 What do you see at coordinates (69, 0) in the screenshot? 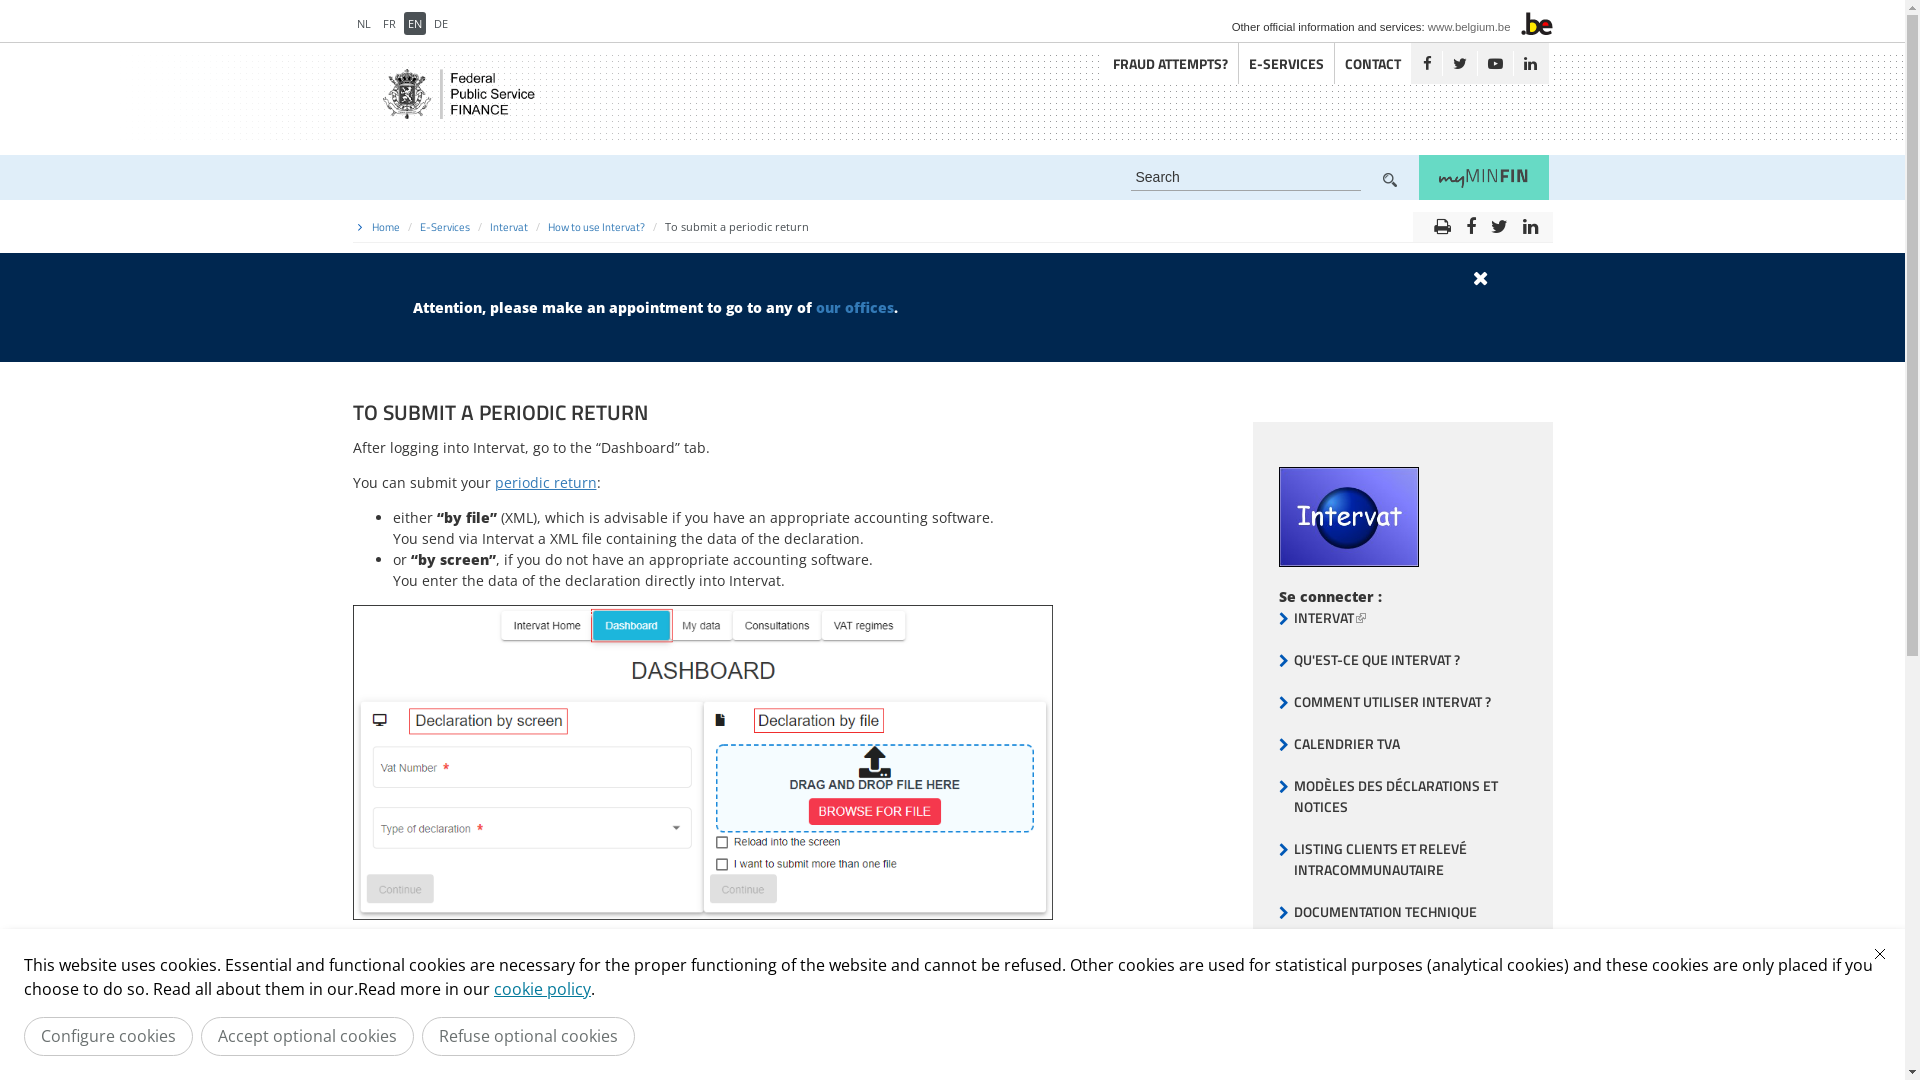
I see `Skip to main content` at bounding box center [69, 0].